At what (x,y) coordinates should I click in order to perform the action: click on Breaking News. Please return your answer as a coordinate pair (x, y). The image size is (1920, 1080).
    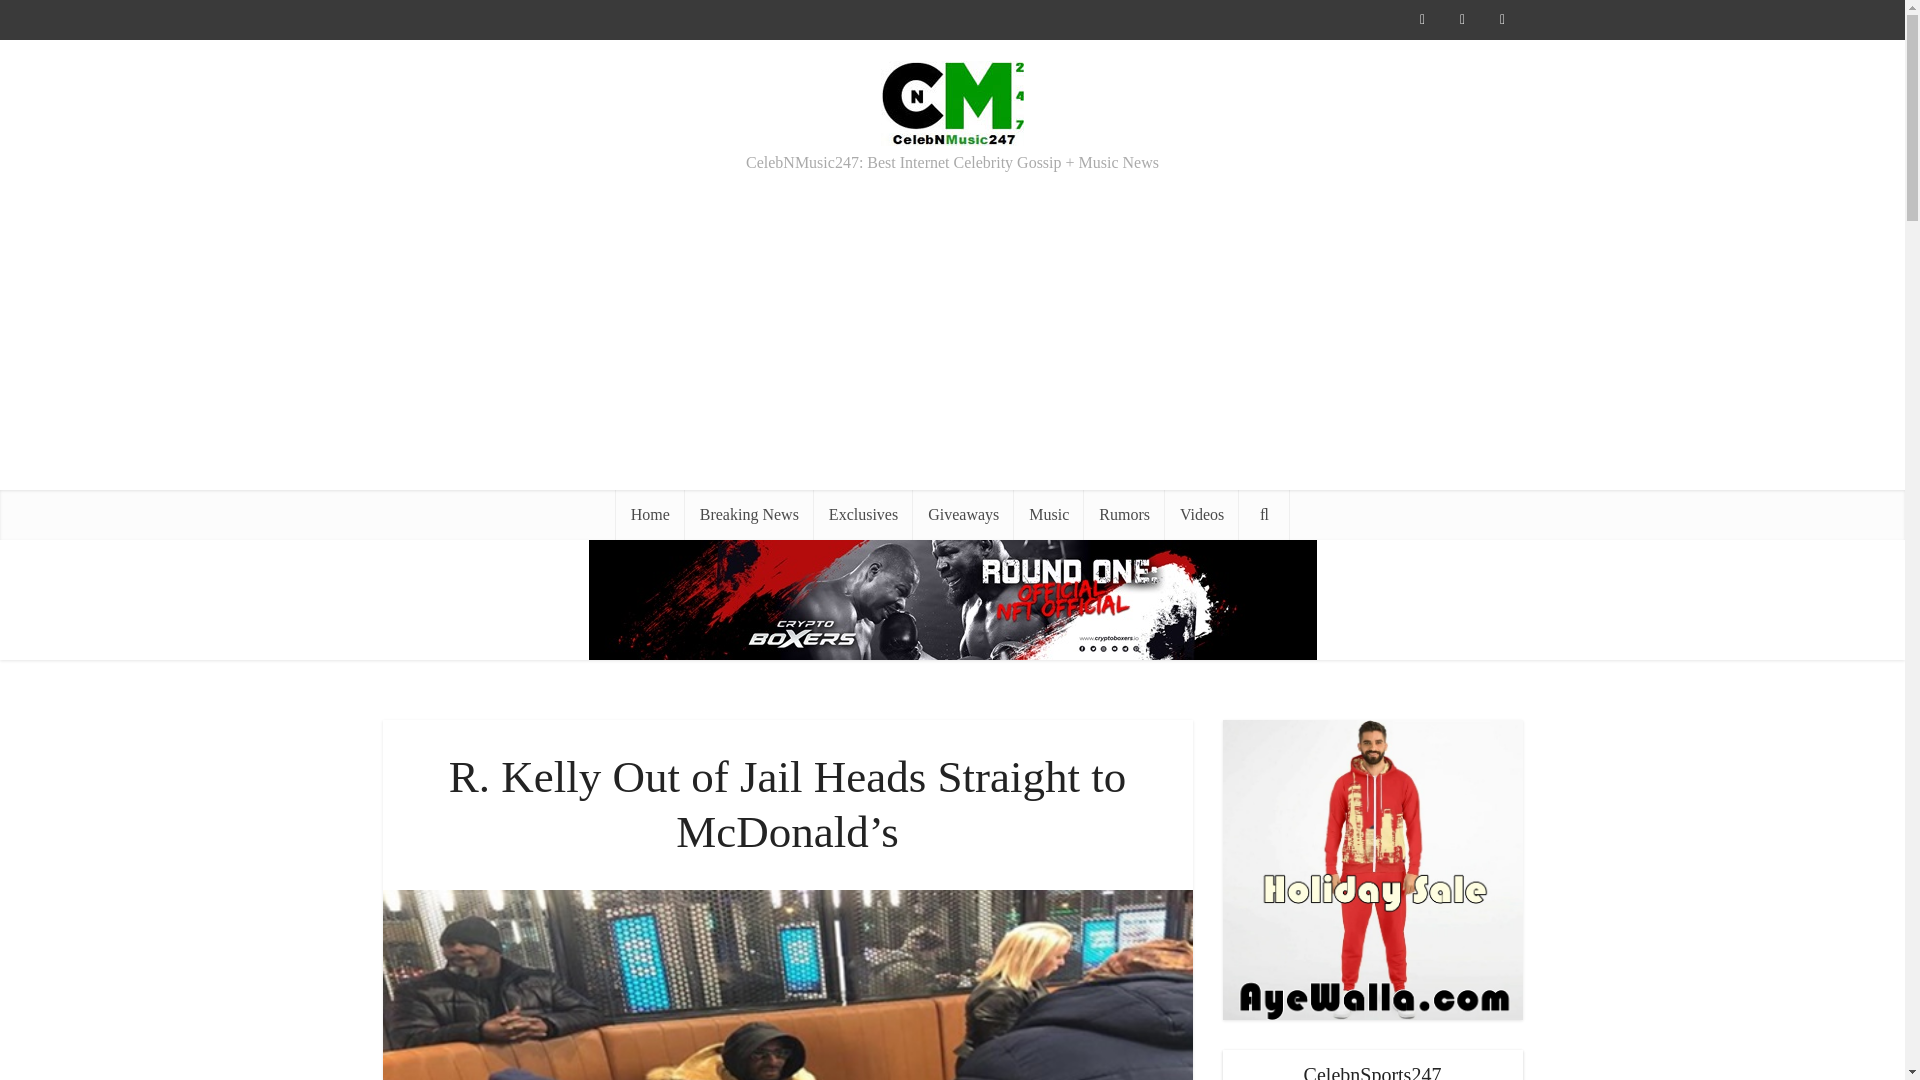
    Looking at the image, I should click on (750, 515).